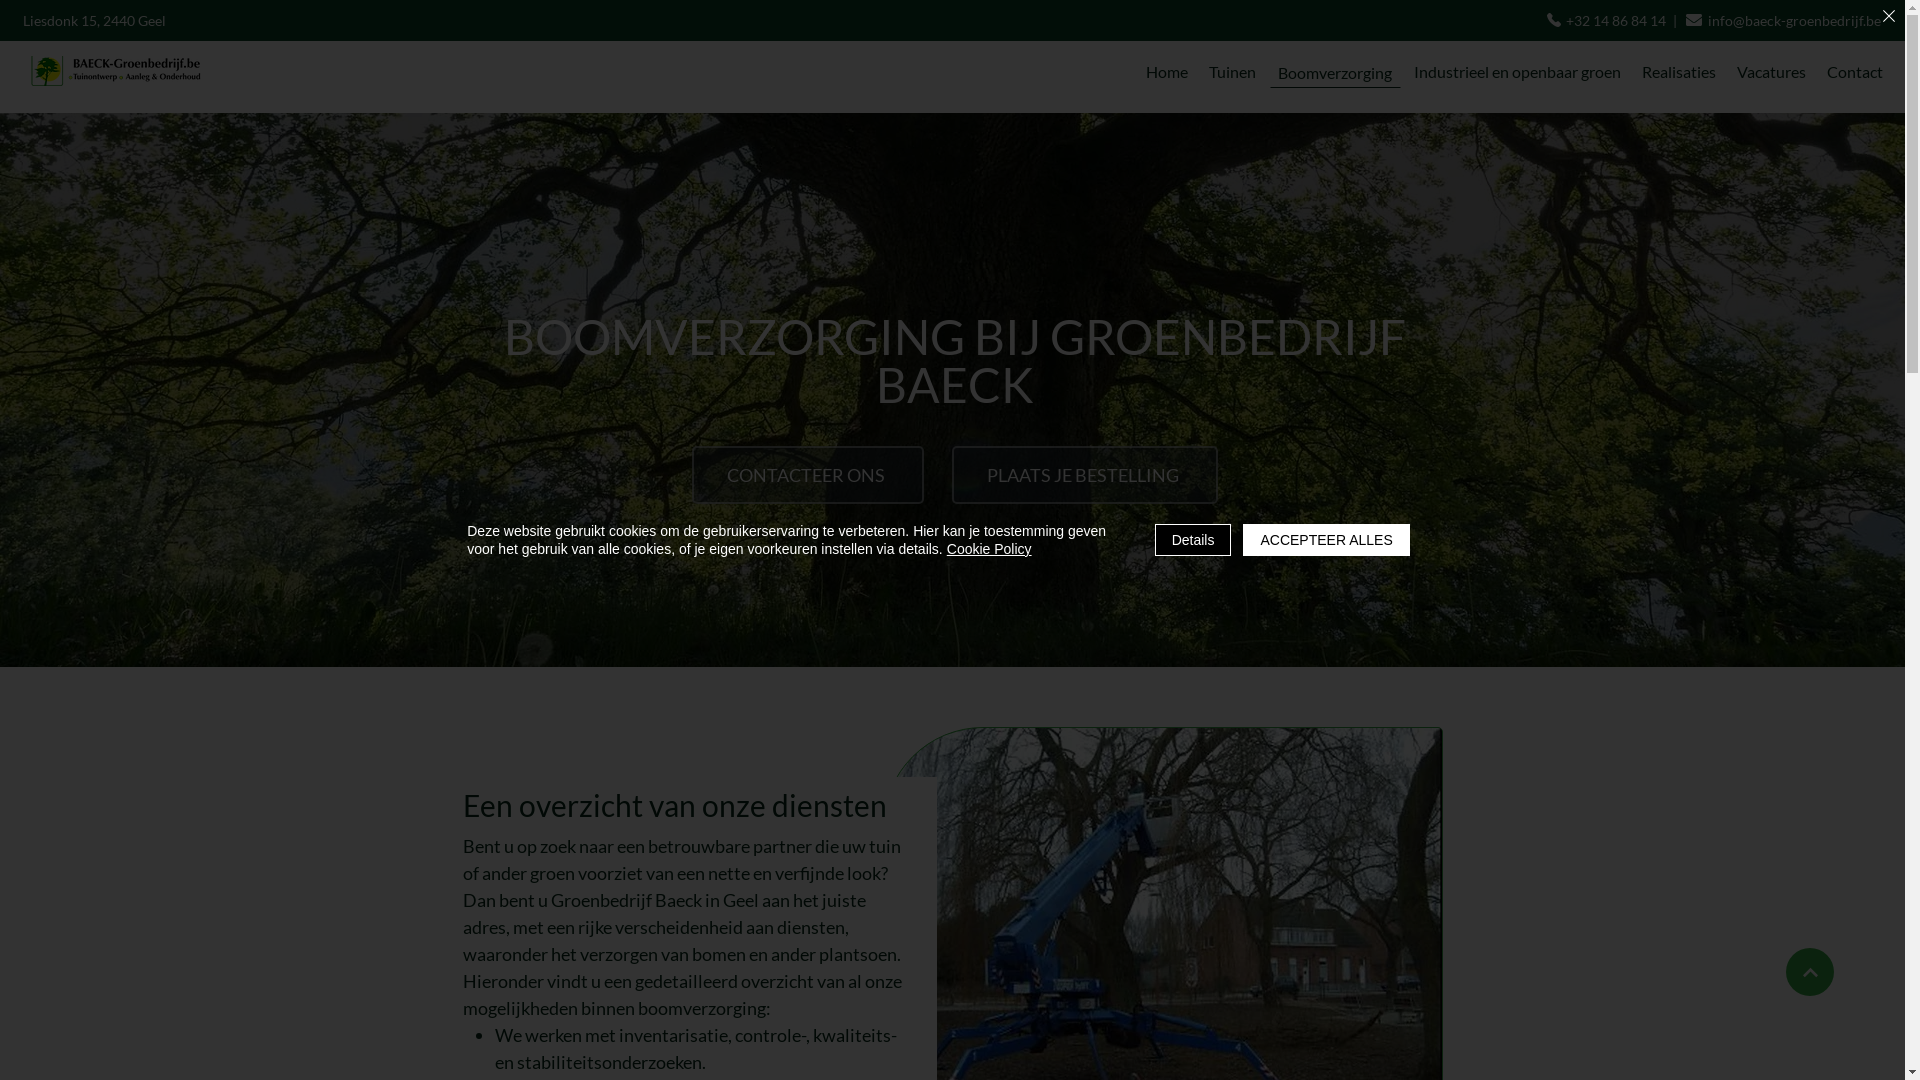 This screenshot has height=1080, width=1920. What do you see at coordinates (1854, 72) in the screenshot?
I see `Contact` at bounding box center [1854, 72].